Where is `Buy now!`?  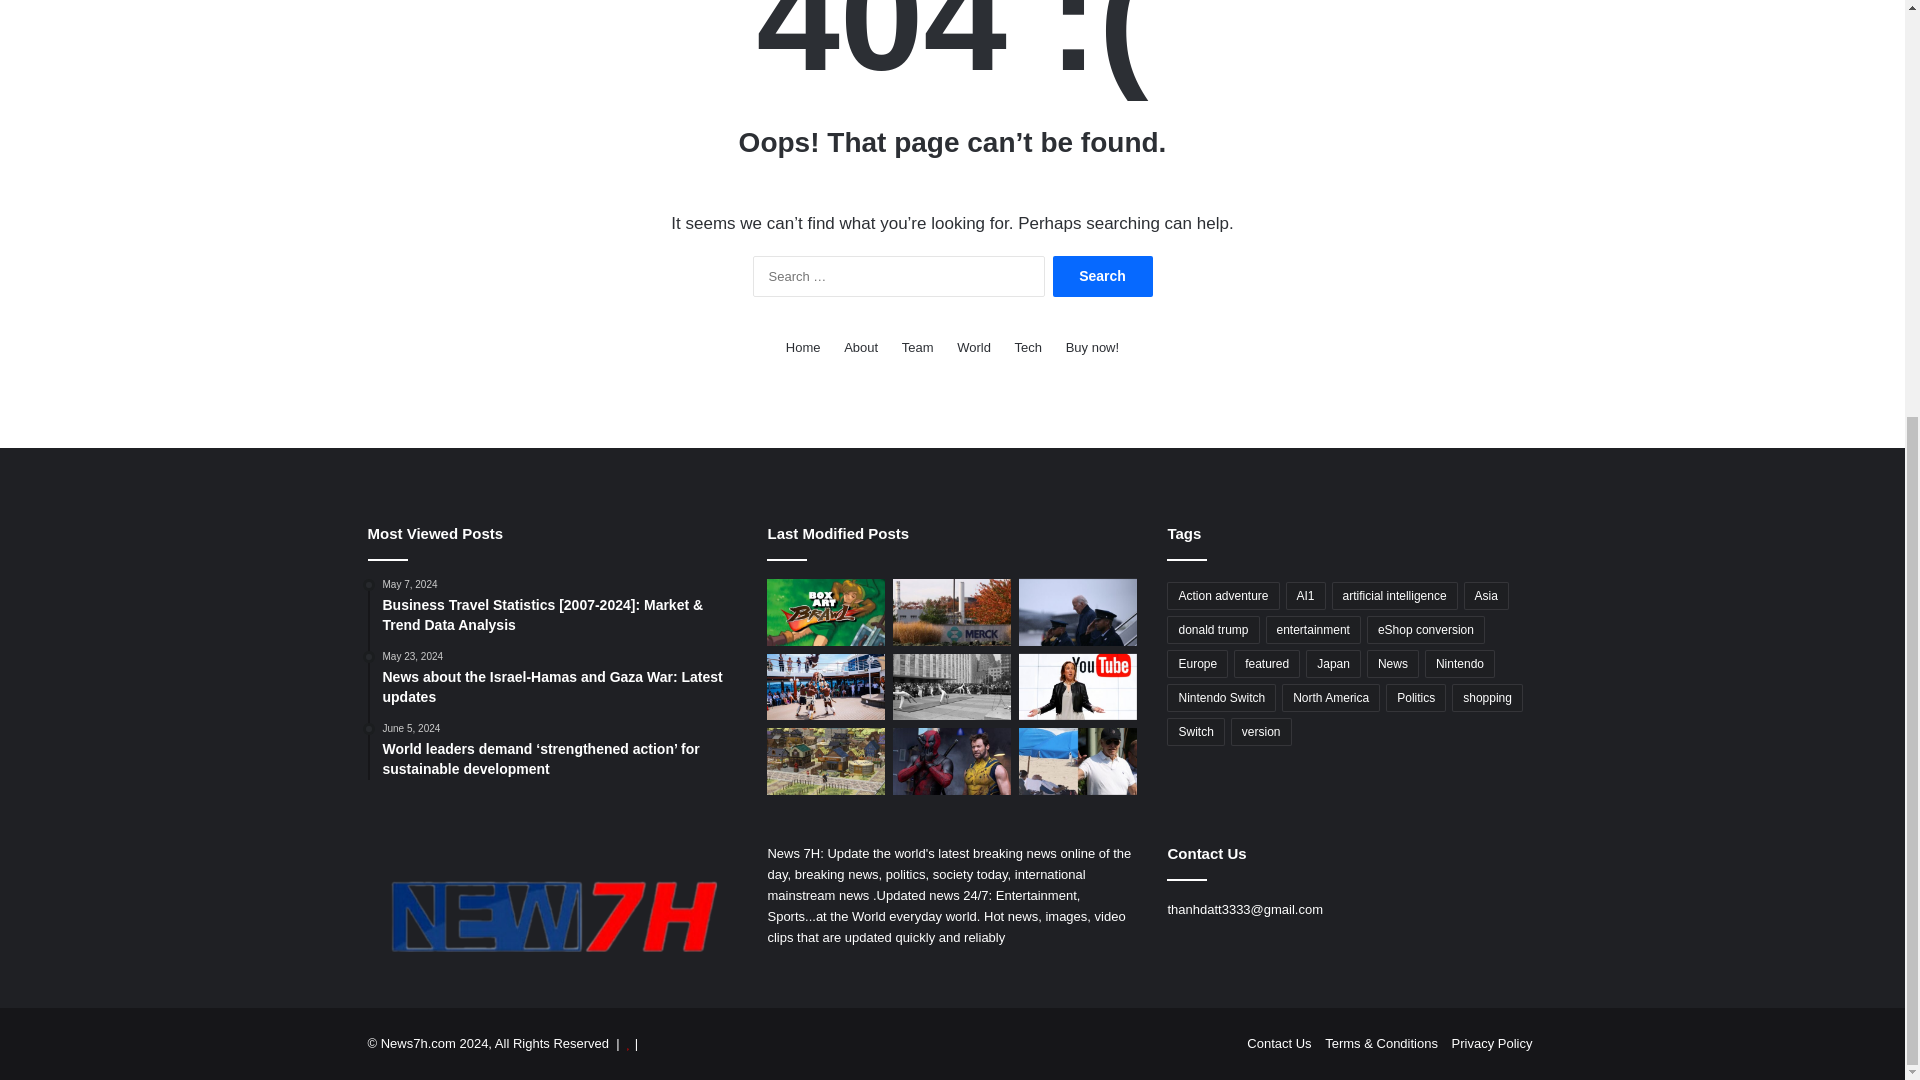
Buy now! is located at coordinates (1092, 346).